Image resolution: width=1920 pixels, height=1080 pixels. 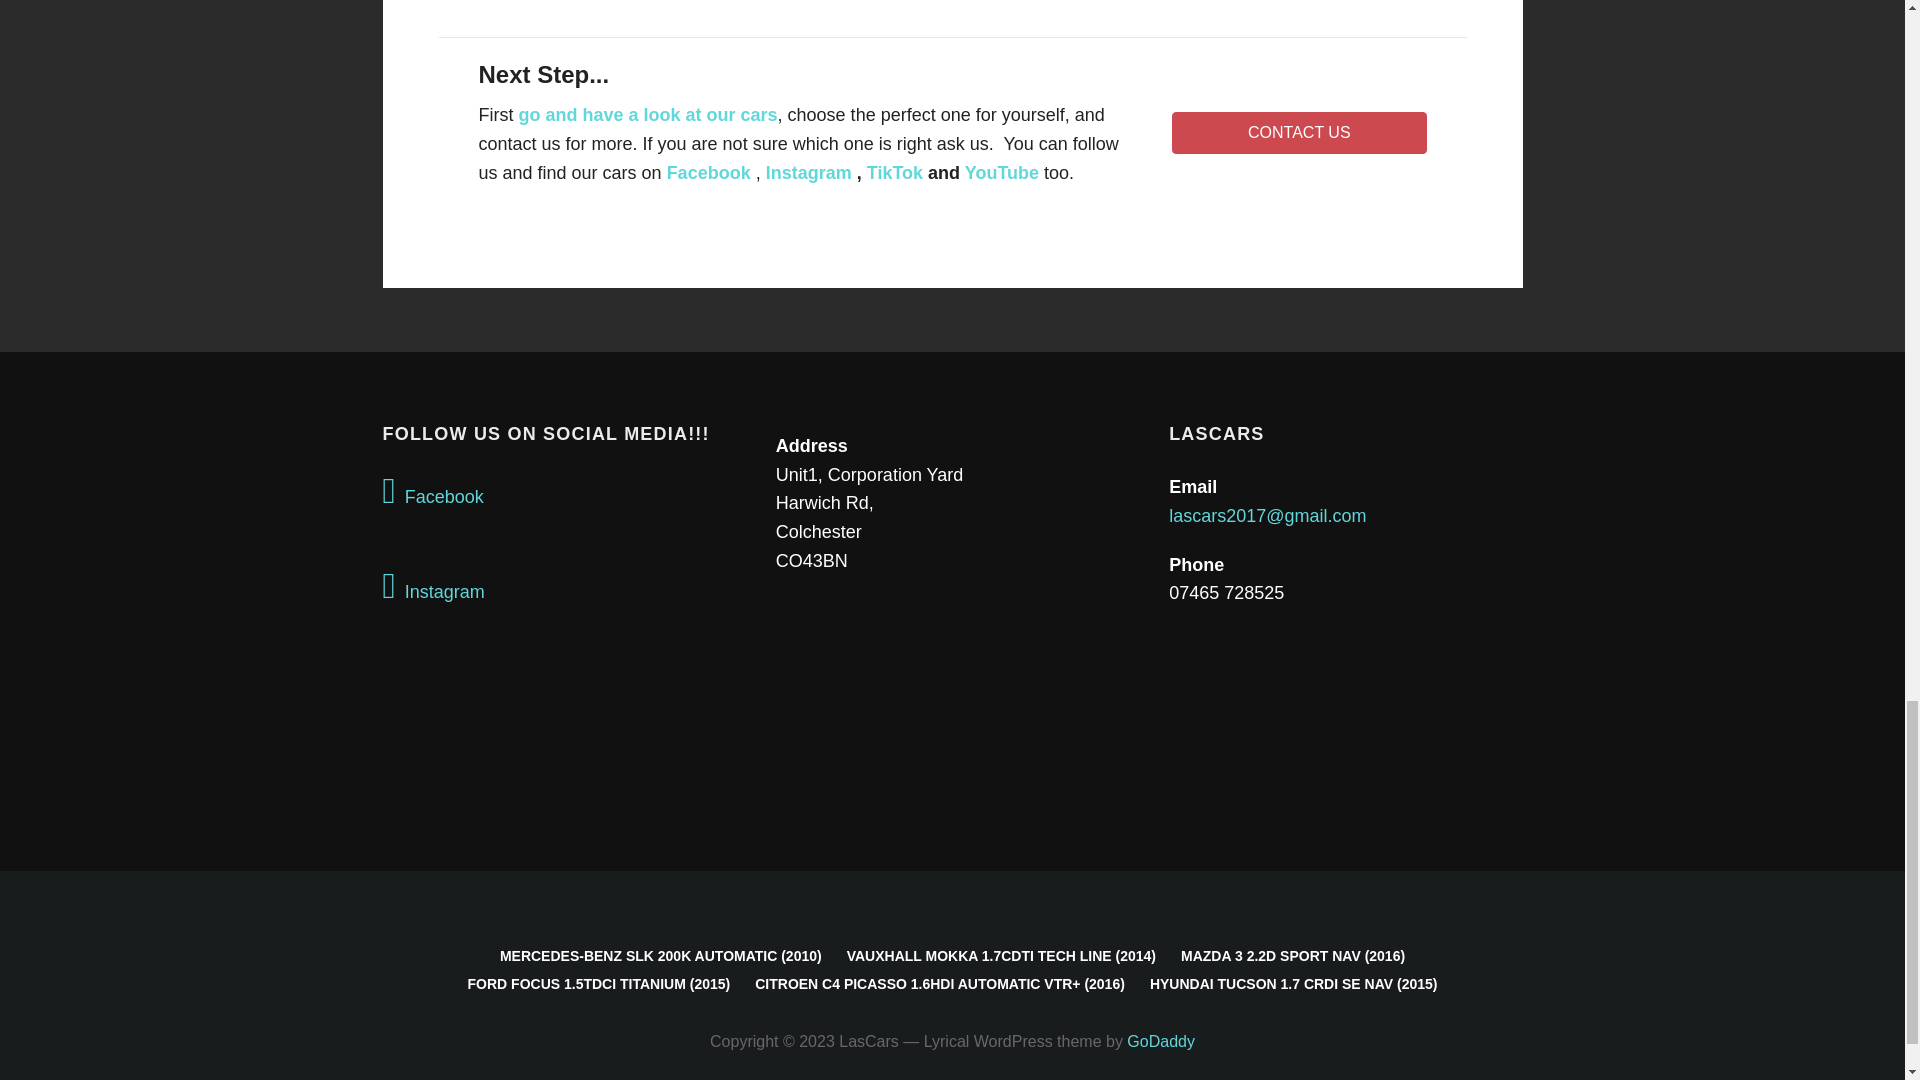 I want to click on go and have a look at our cars, so click(x=648, y=114).